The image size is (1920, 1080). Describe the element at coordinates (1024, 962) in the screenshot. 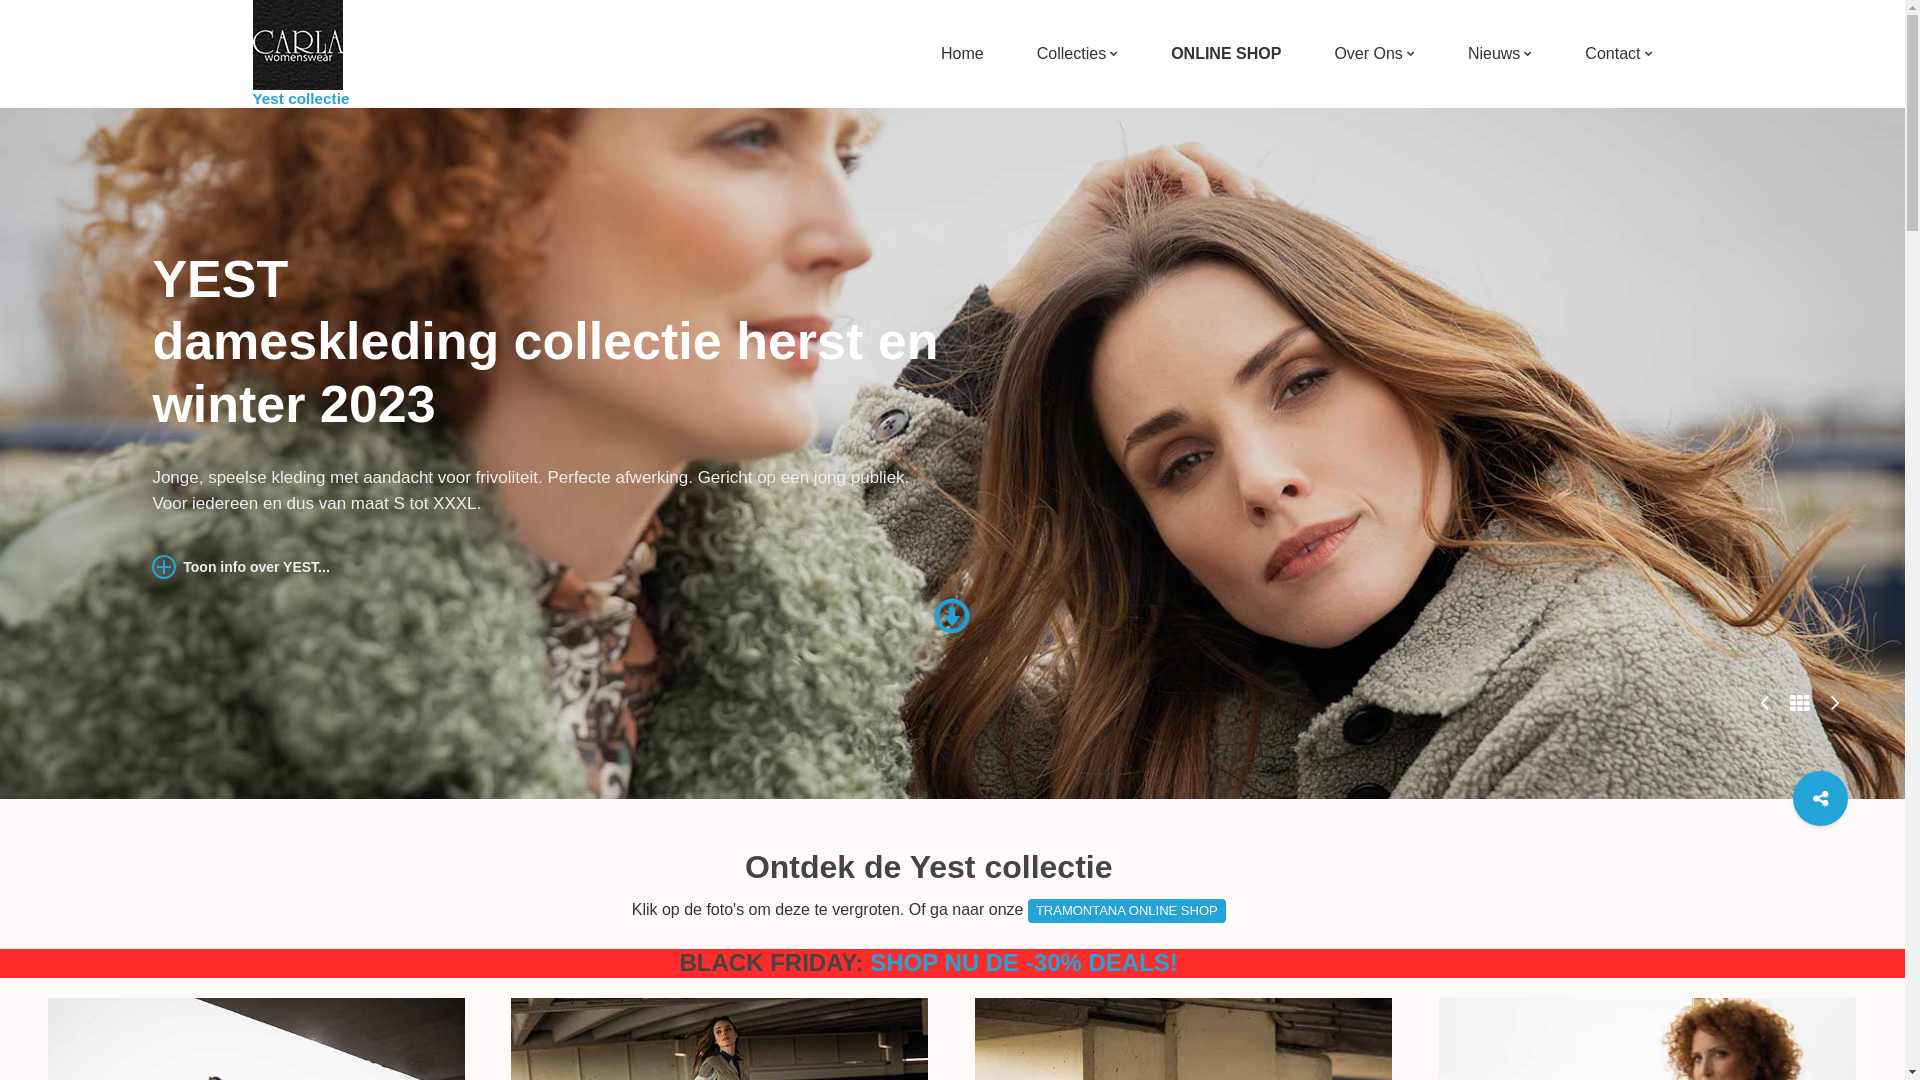

I see `SHOP NU DE -30% DEALS!` at that location.